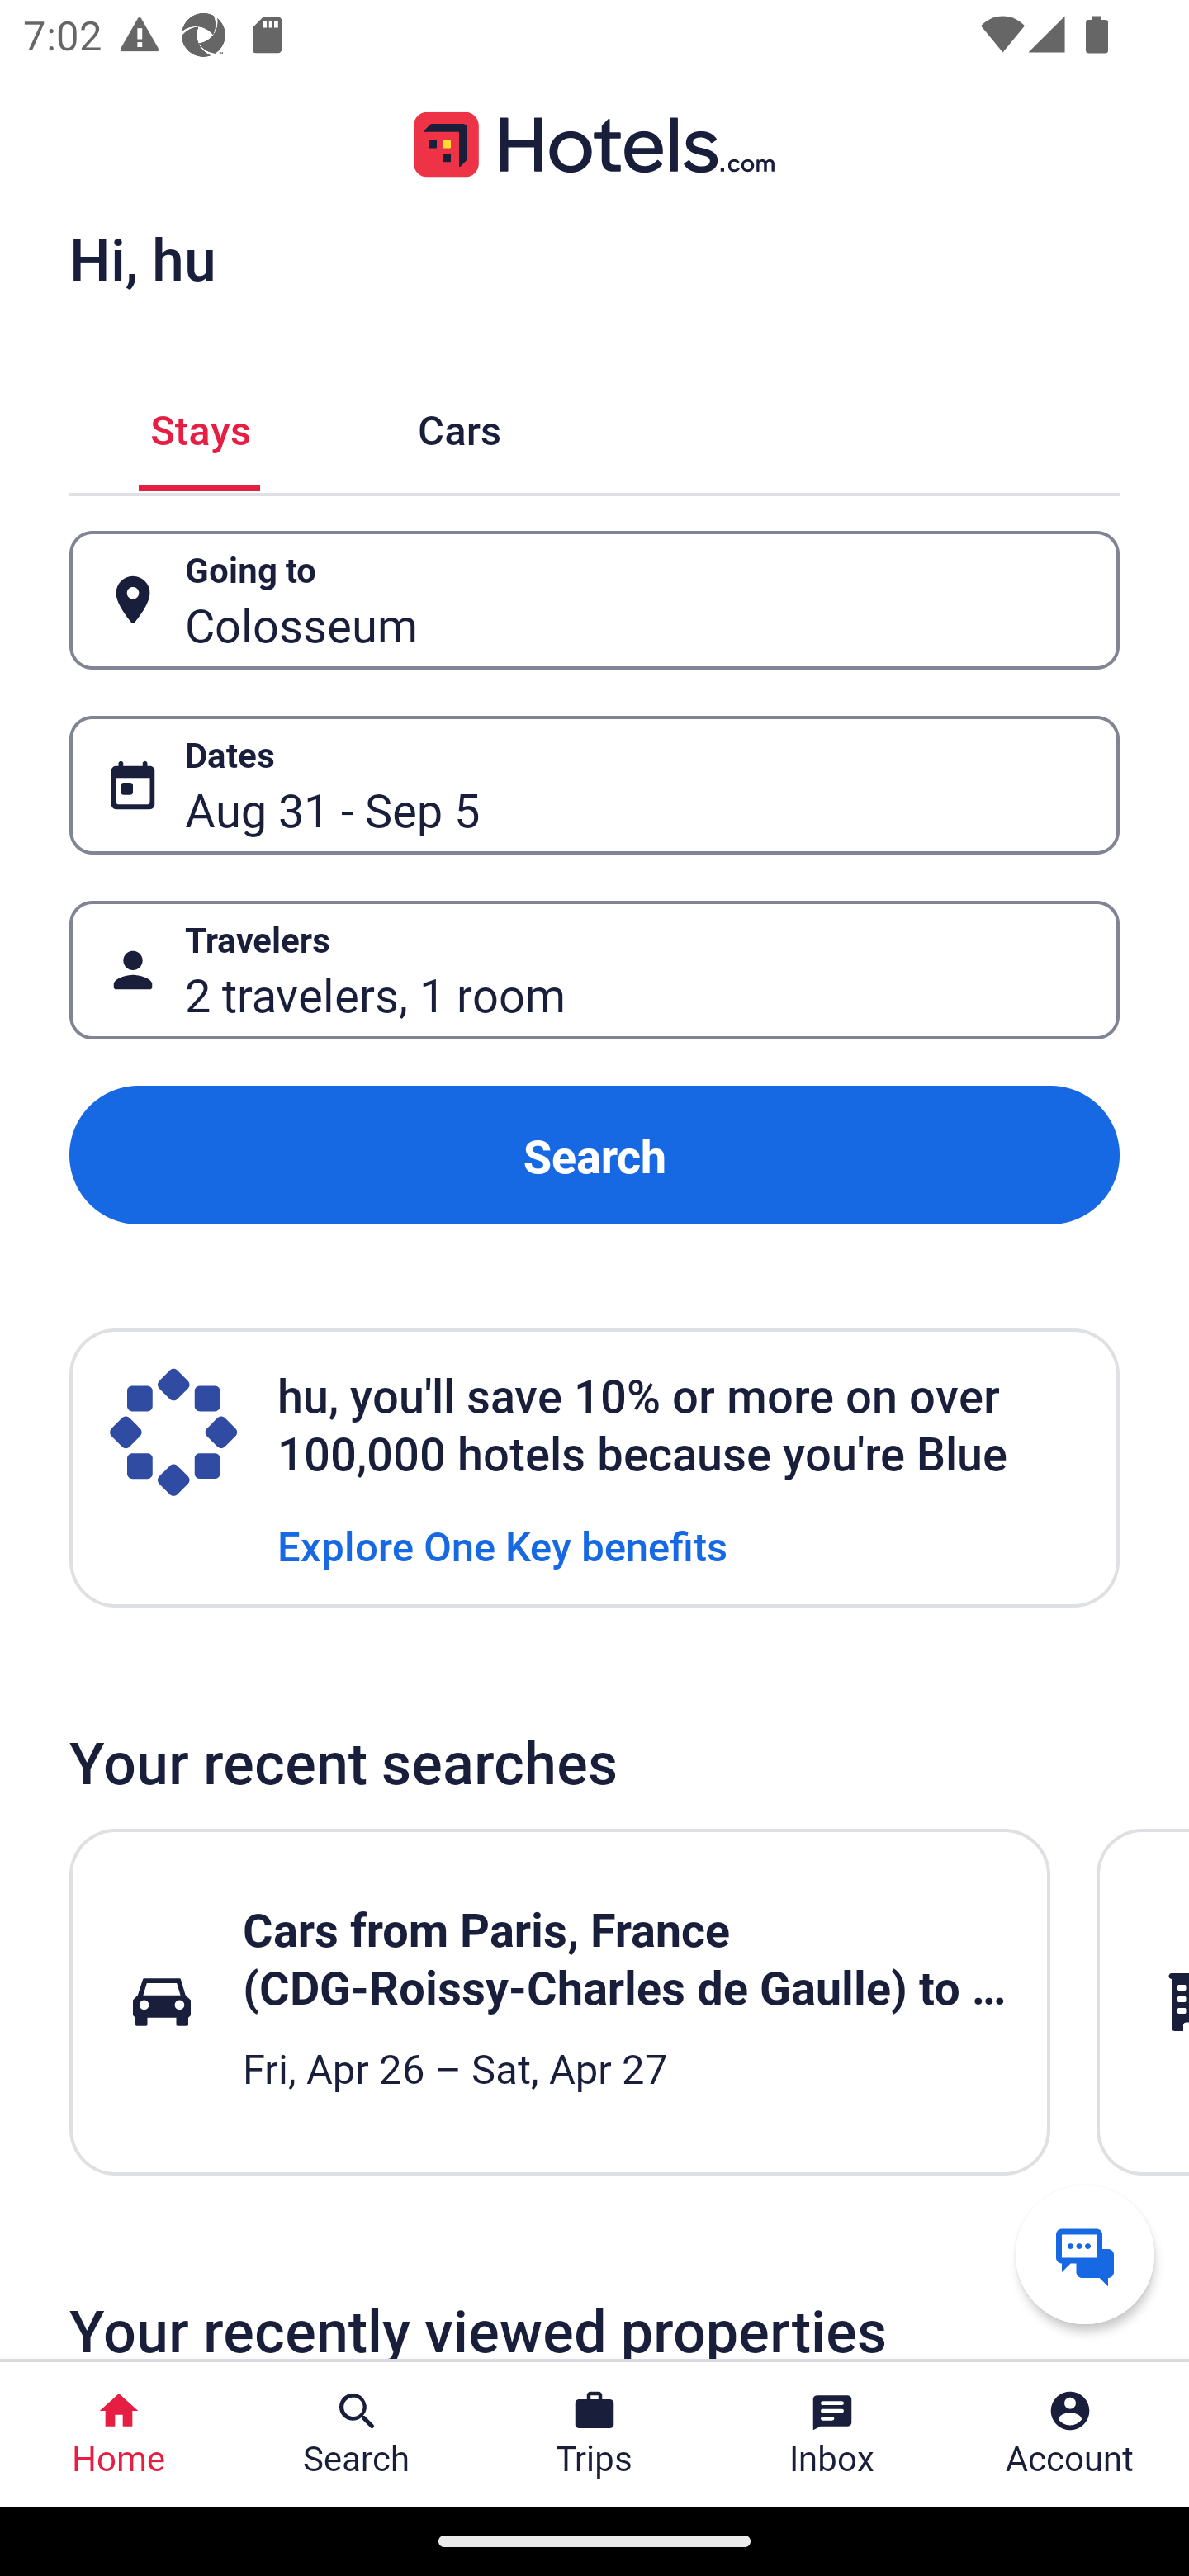 The image size is (1189, 2576). Describe the element at coordinates (459, 426) in the screenshot. I see `Cars` at that location.